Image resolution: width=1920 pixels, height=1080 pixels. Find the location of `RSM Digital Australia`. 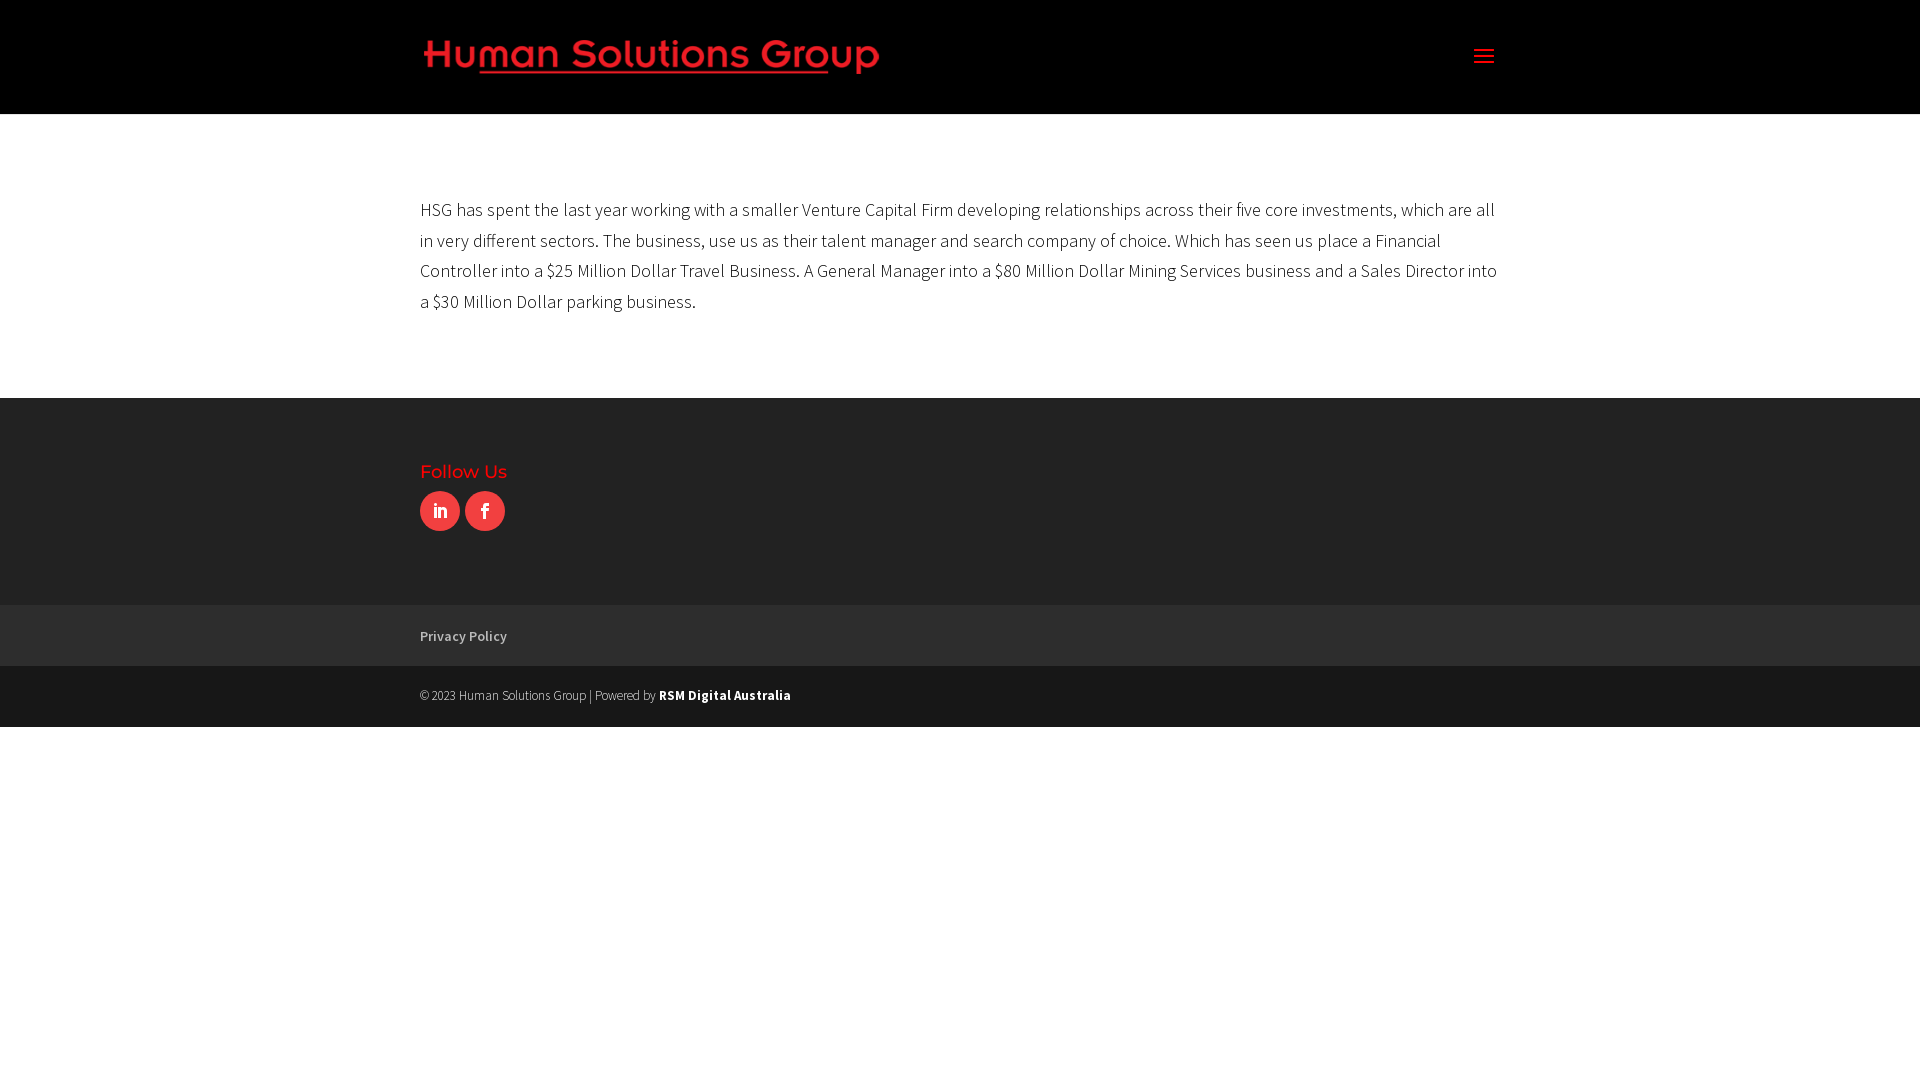

RSM Digital Australia is located at coordinates (725, 696).